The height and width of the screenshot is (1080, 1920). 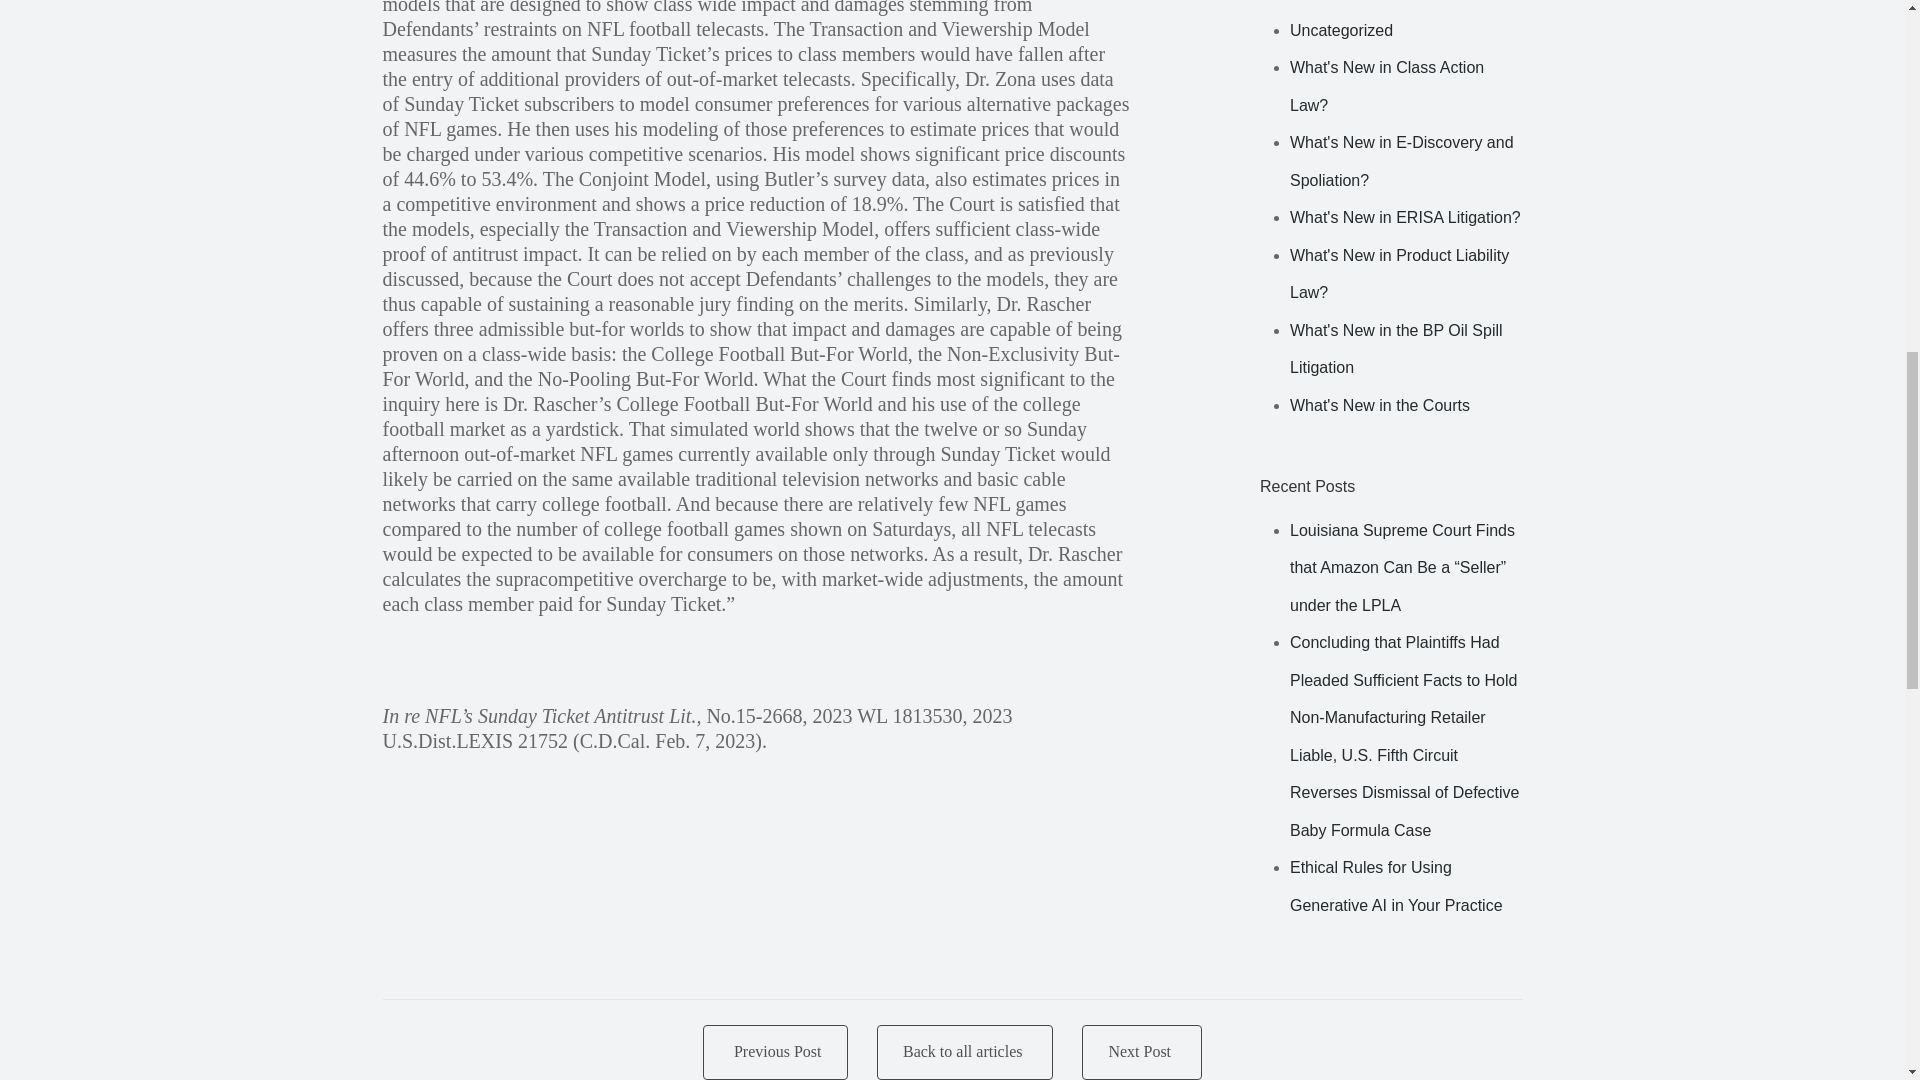 What do you see at coordinates (1402, 161) in the screenshot?
I see `What's New in E-Discovery and Spoliation?` at bounding box center [1402, 161].